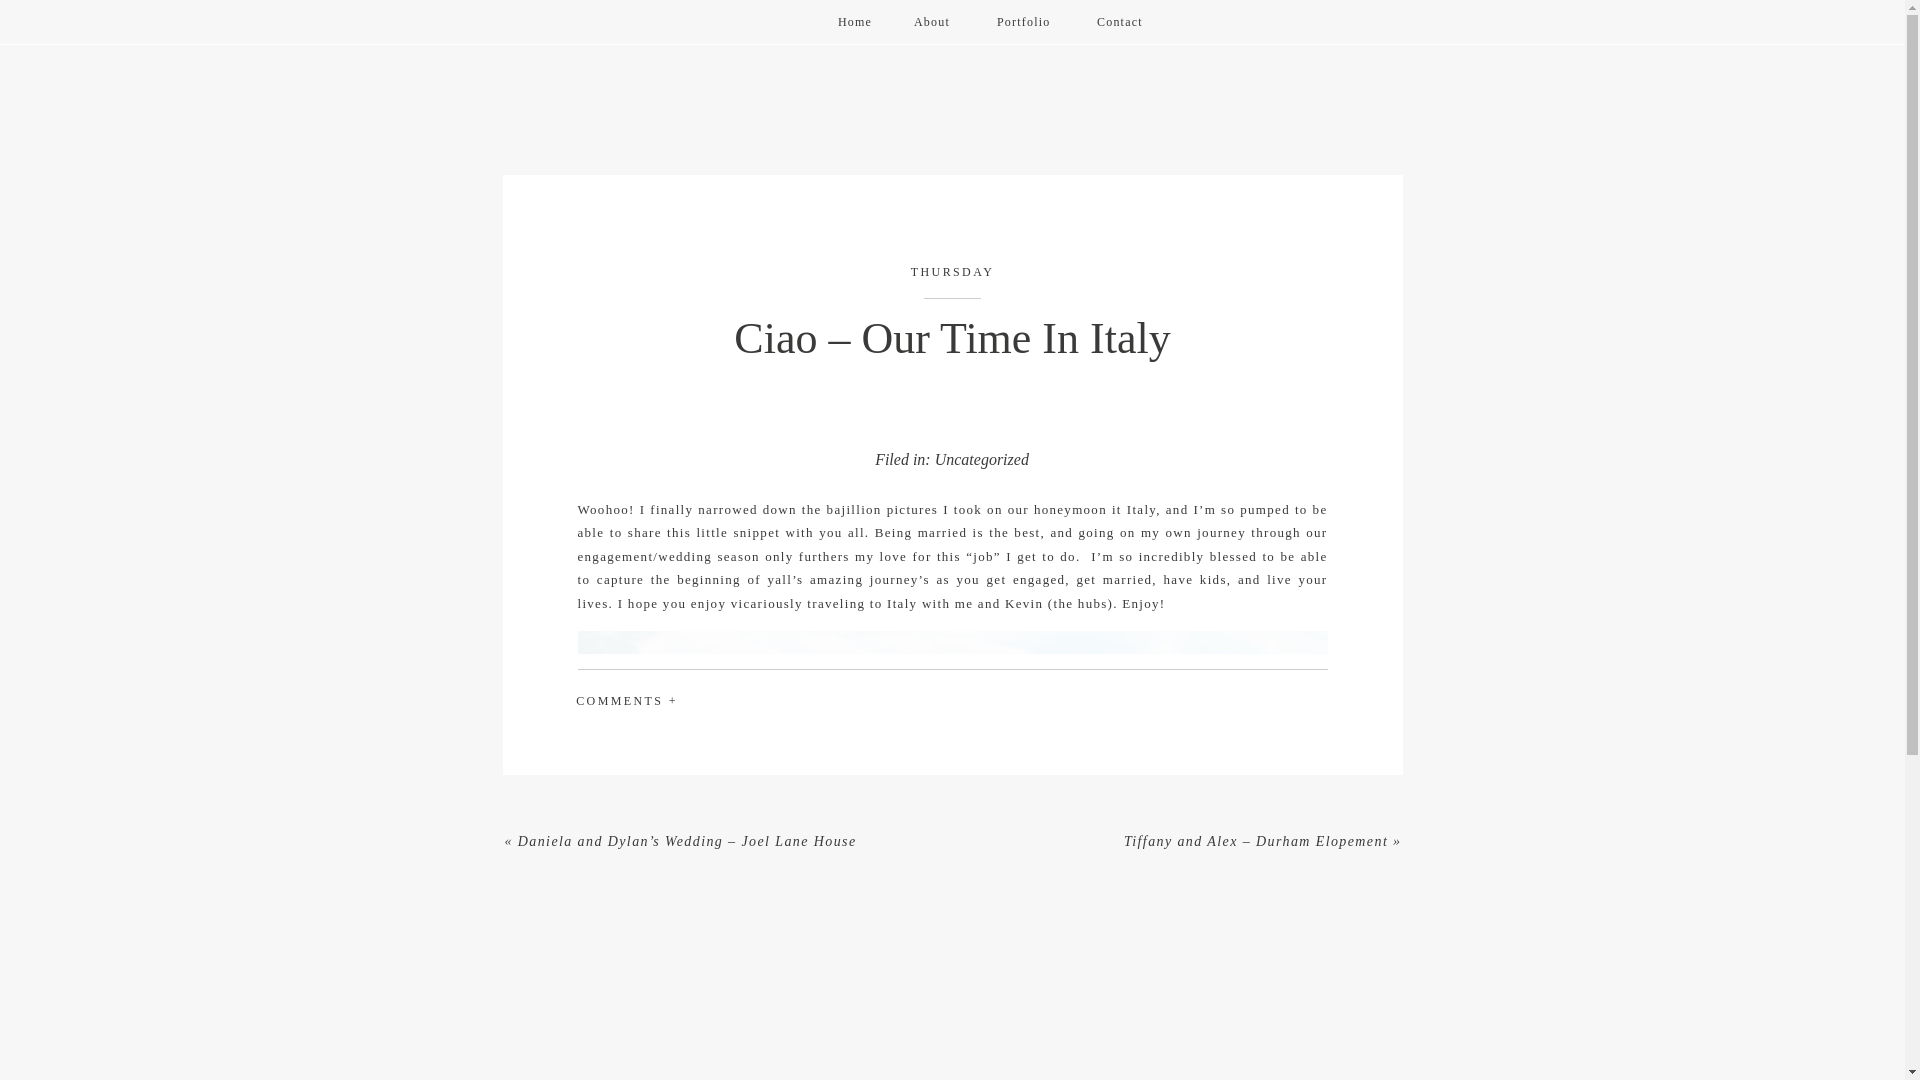 The height and width of the screenshot is (1080, 1920). Describe the element at coordinates (19, 21) in the screenshot. I see `DANIELLE JAMES` at that location.